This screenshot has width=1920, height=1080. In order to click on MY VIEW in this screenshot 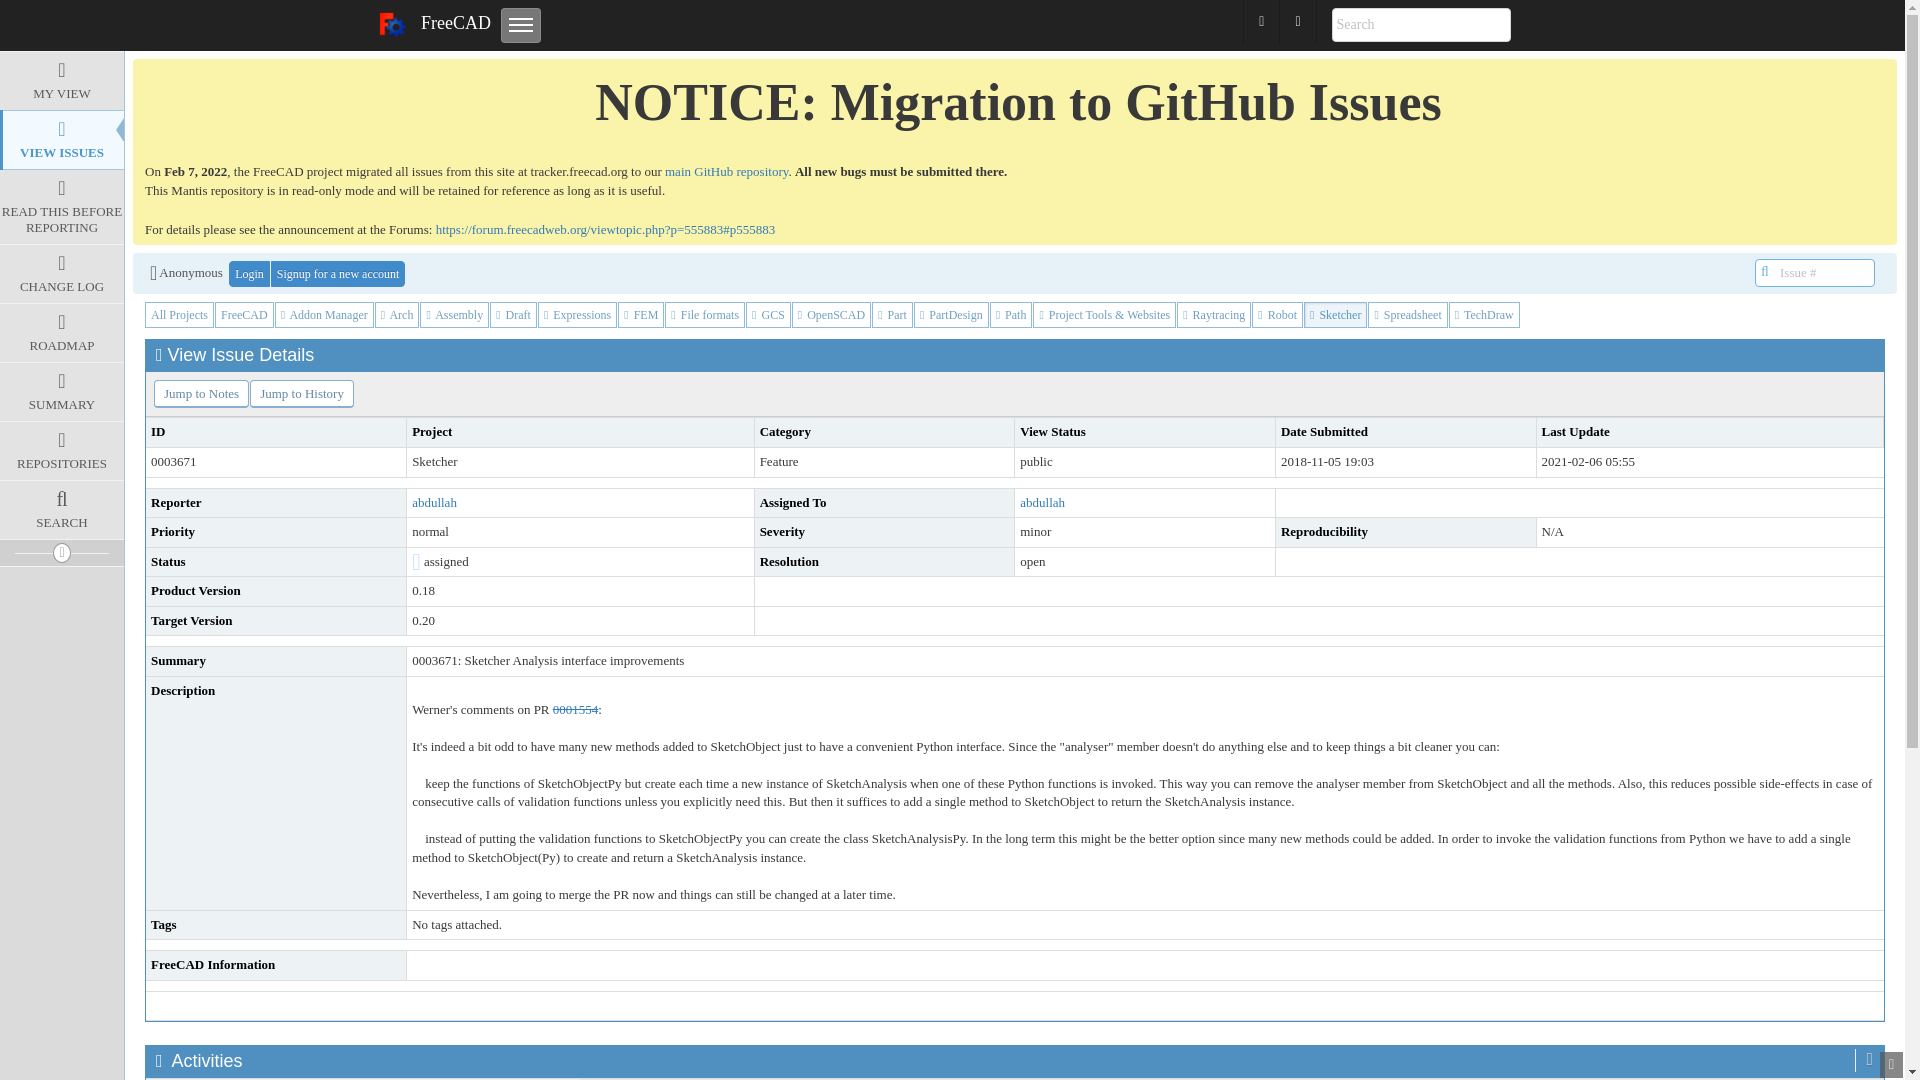, I will do `click(62, 80)`.